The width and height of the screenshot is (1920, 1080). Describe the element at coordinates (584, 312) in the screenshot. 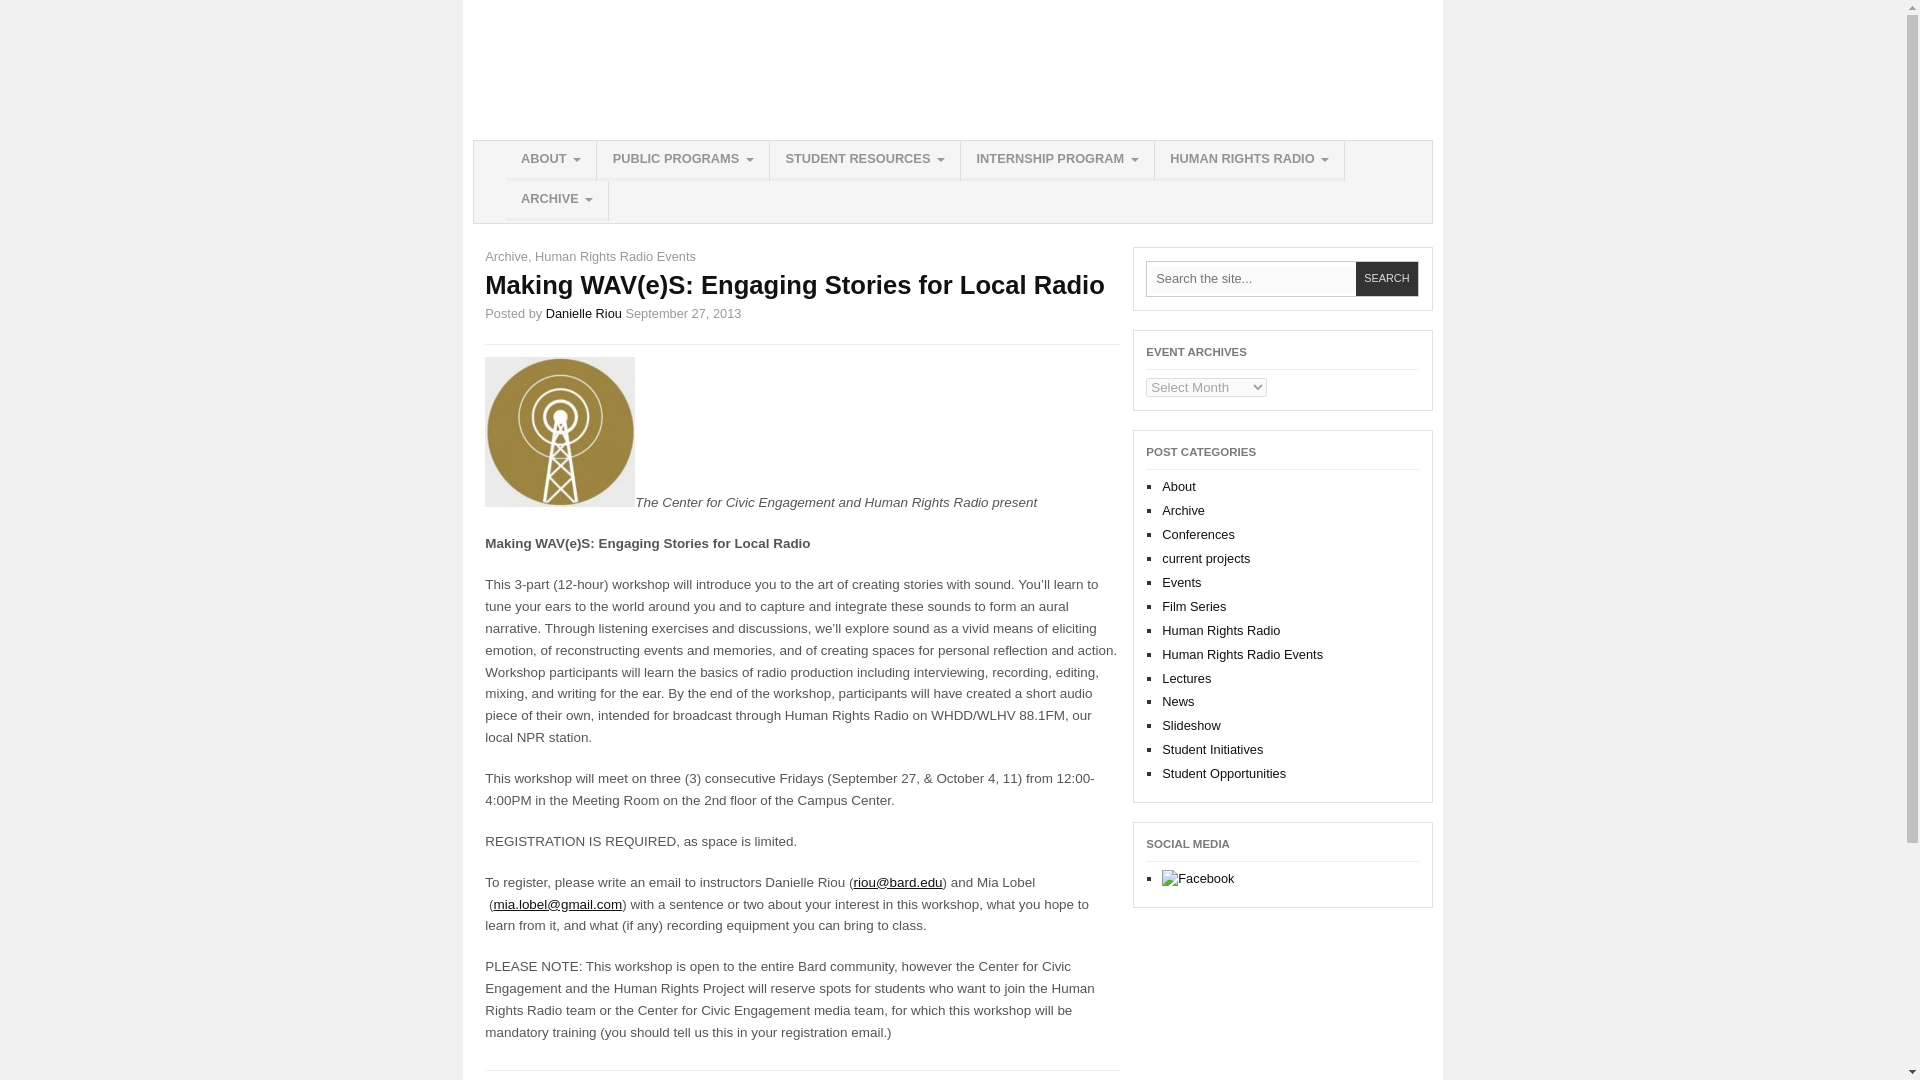

I see `Danielle Riou` at that location.